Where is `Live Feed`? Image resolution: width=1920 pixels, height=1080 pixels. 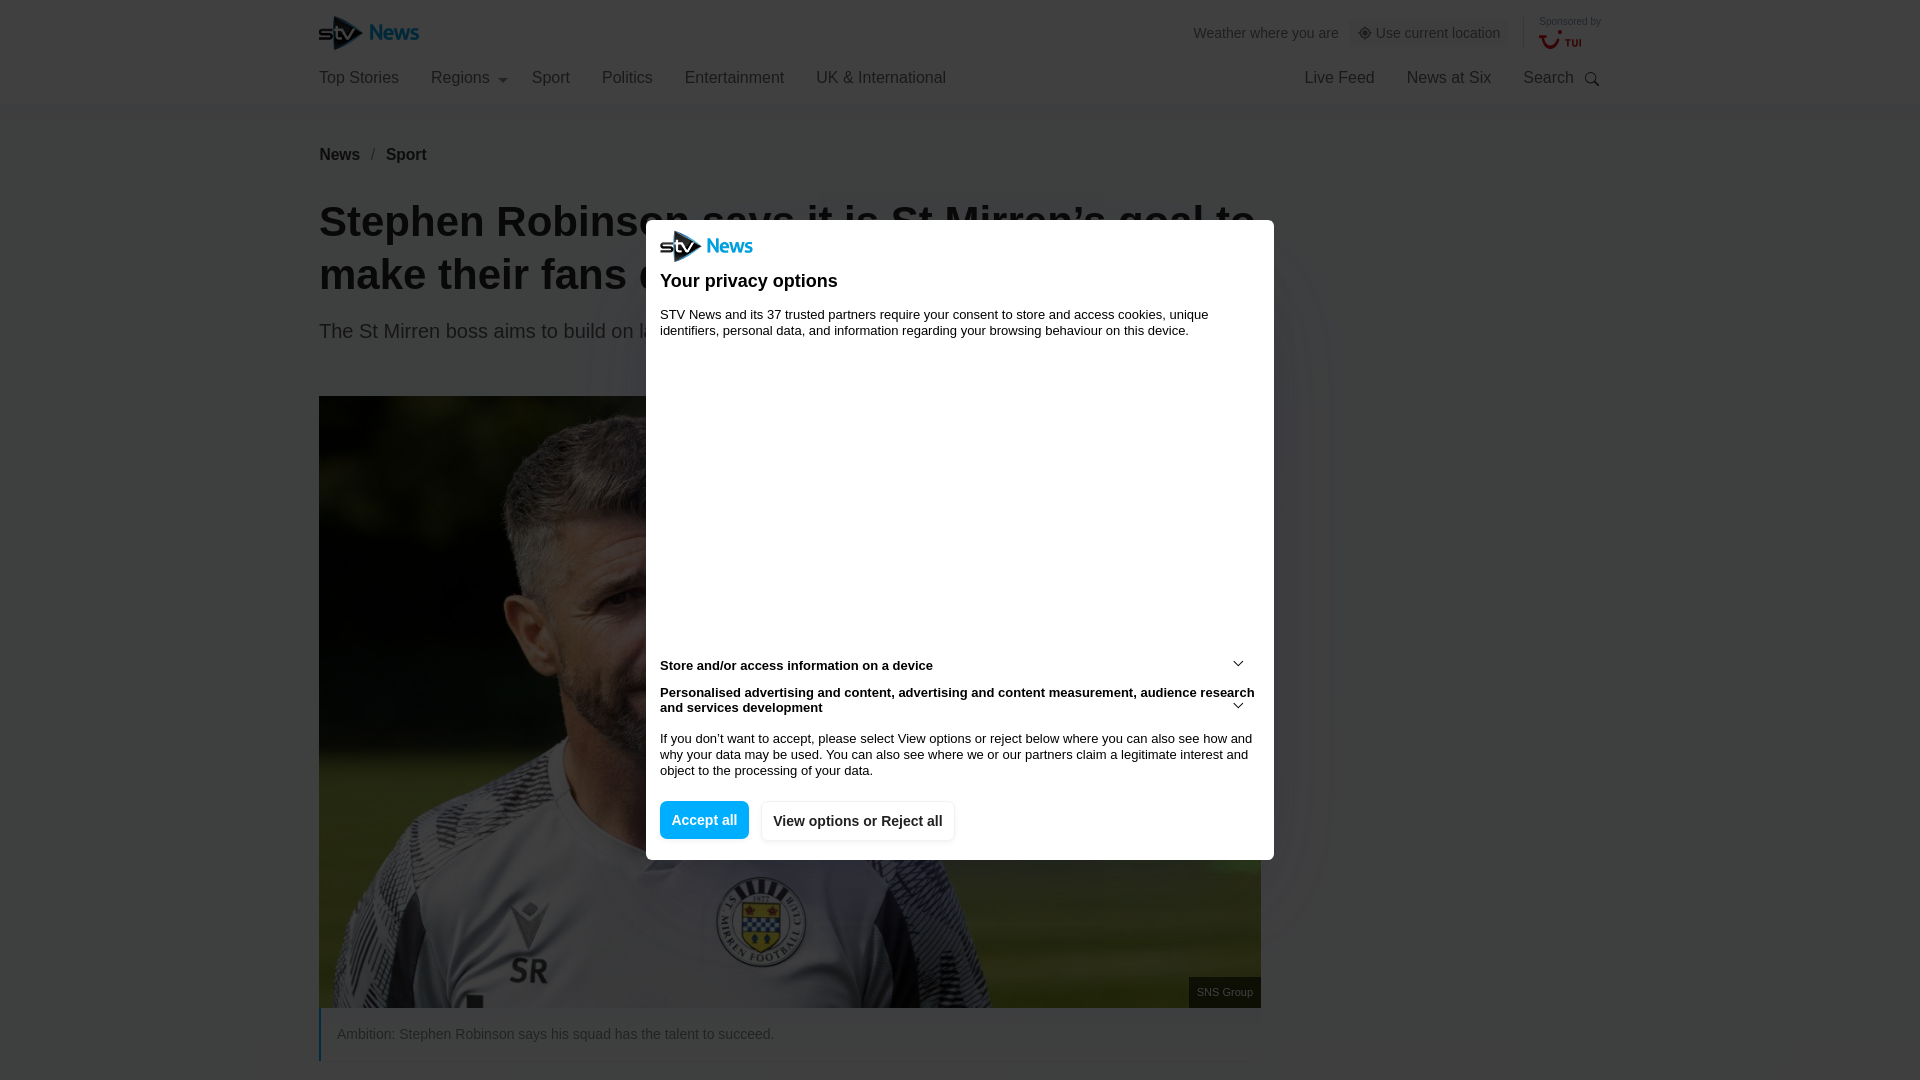
Live Feed is located at coordinates (1338, 76).